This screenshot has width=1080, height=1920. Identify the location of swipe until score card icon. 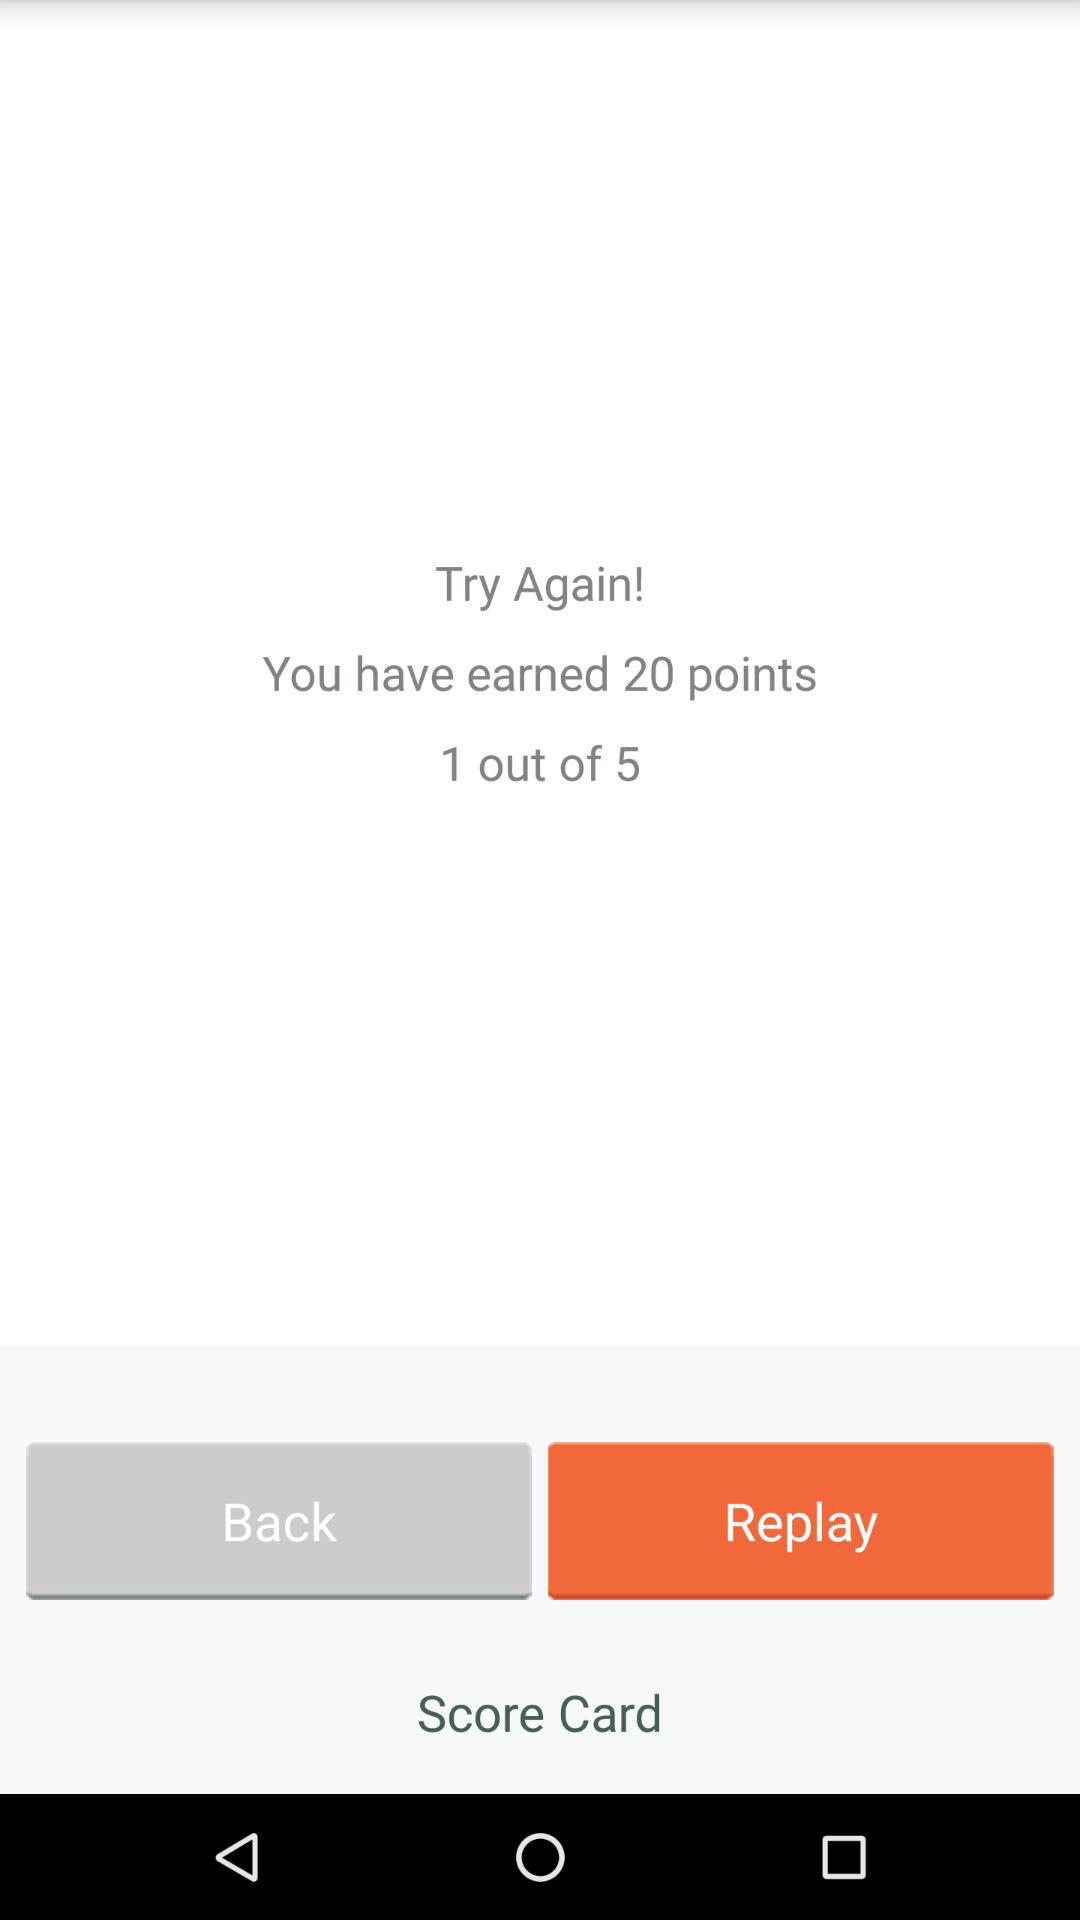
(540, 1712).